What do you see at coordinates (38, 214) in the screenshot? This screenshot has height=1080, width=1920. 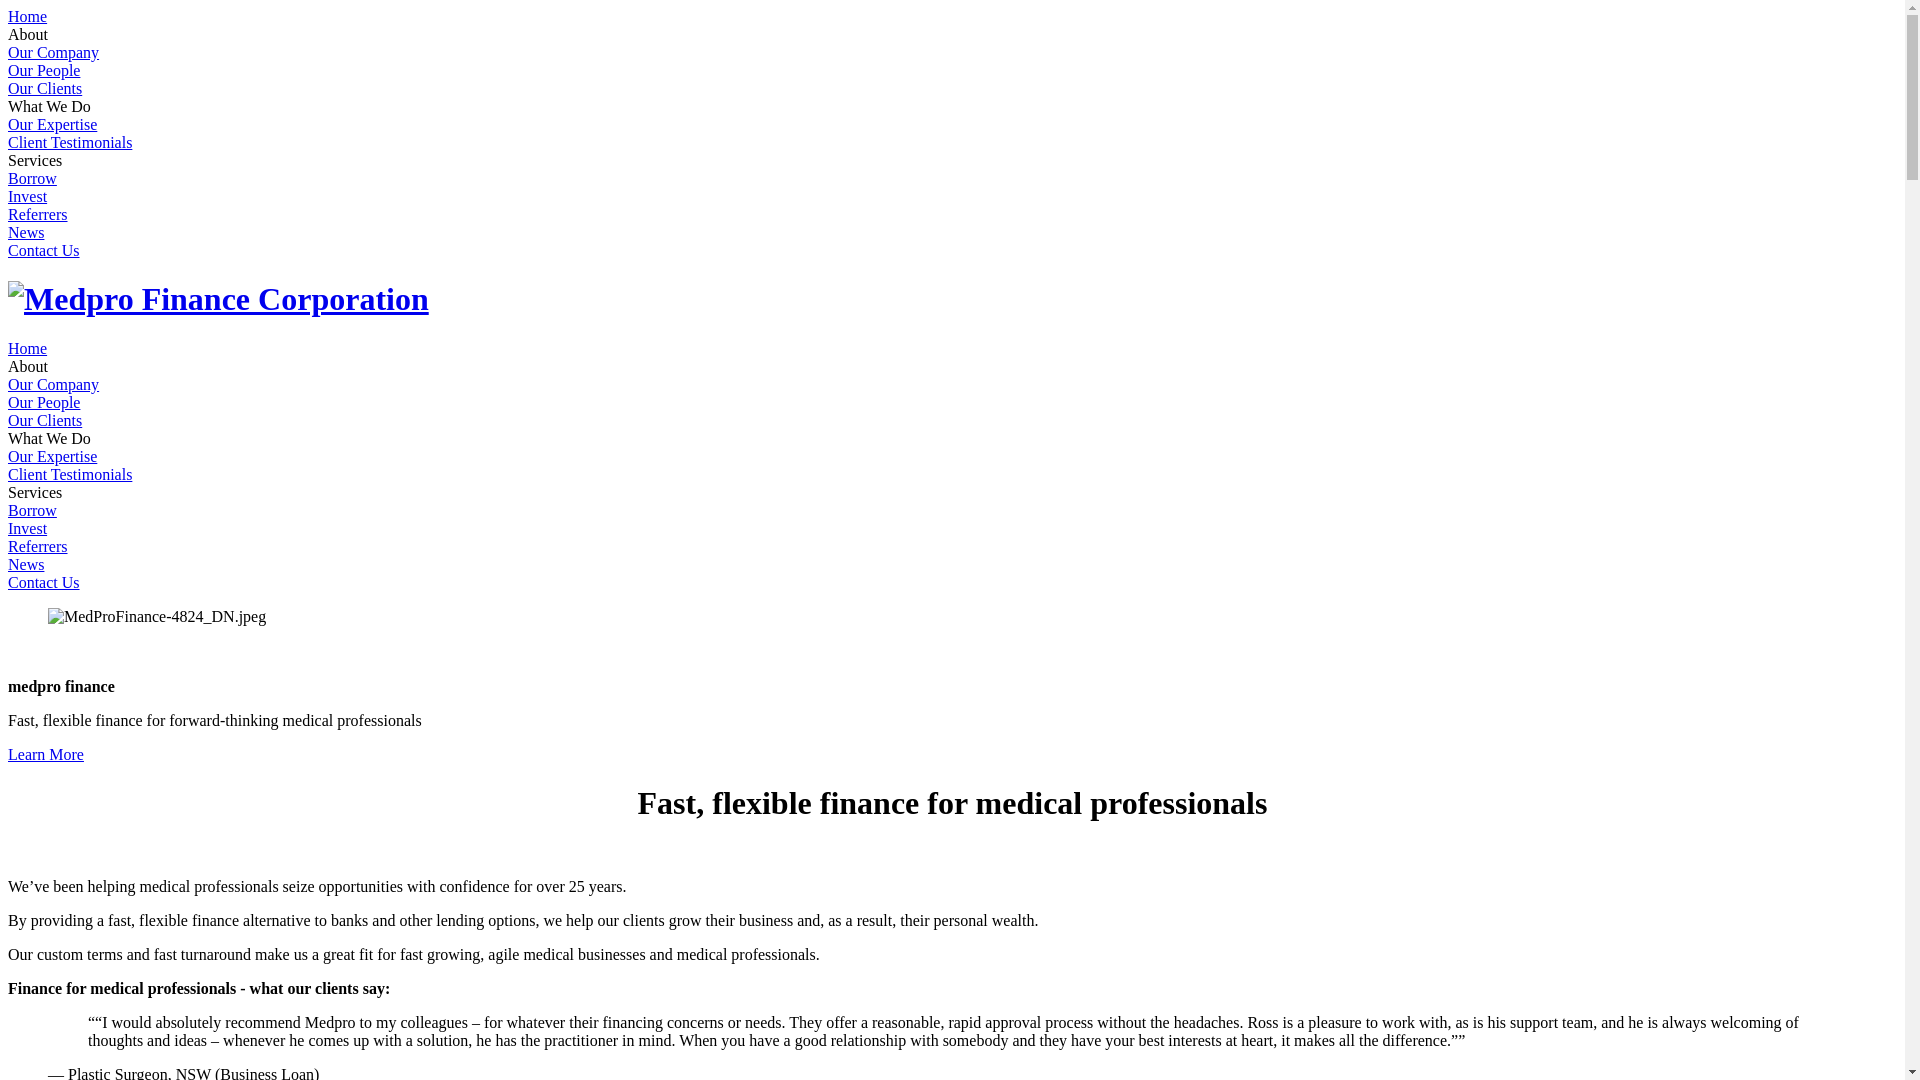 I see `Referrers` at bounding box center [38, 214].